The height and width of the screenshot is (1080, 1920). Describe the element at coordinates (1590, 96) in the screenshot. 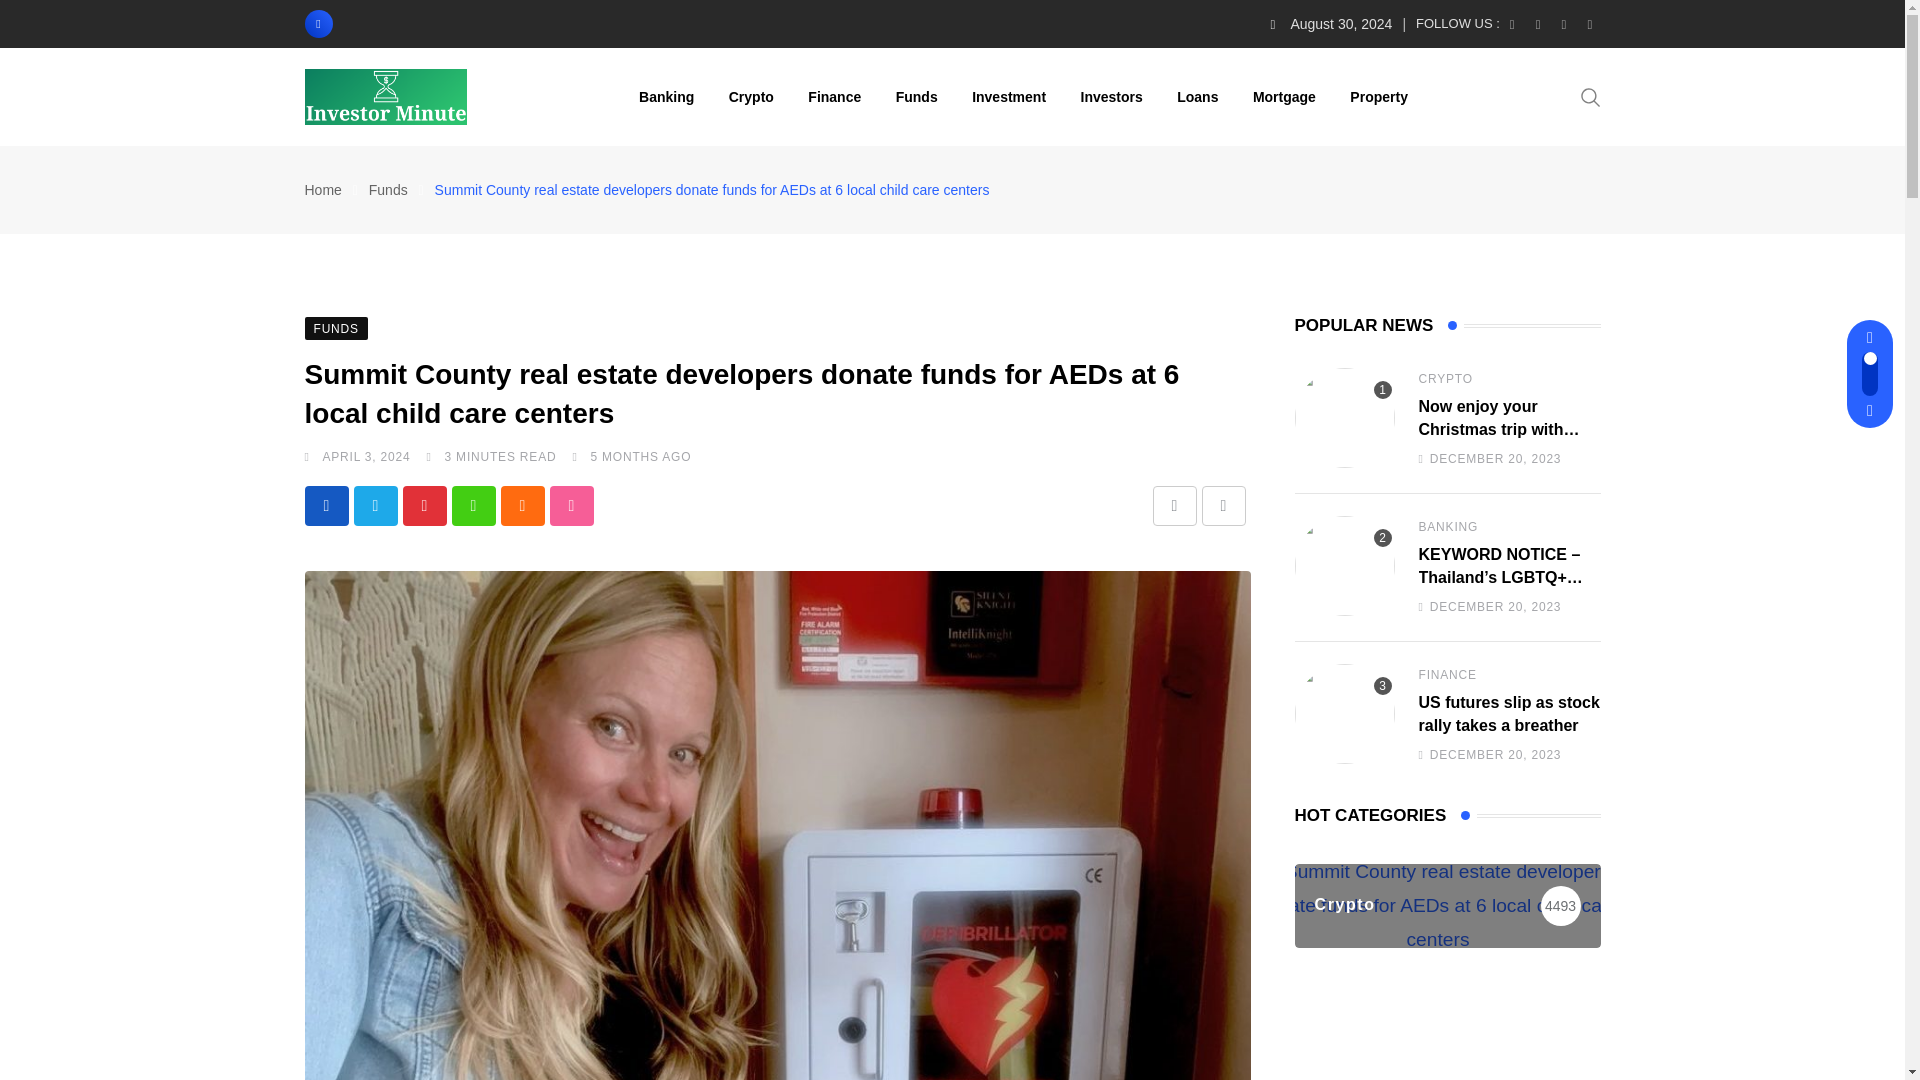

I see `Search` at that location.